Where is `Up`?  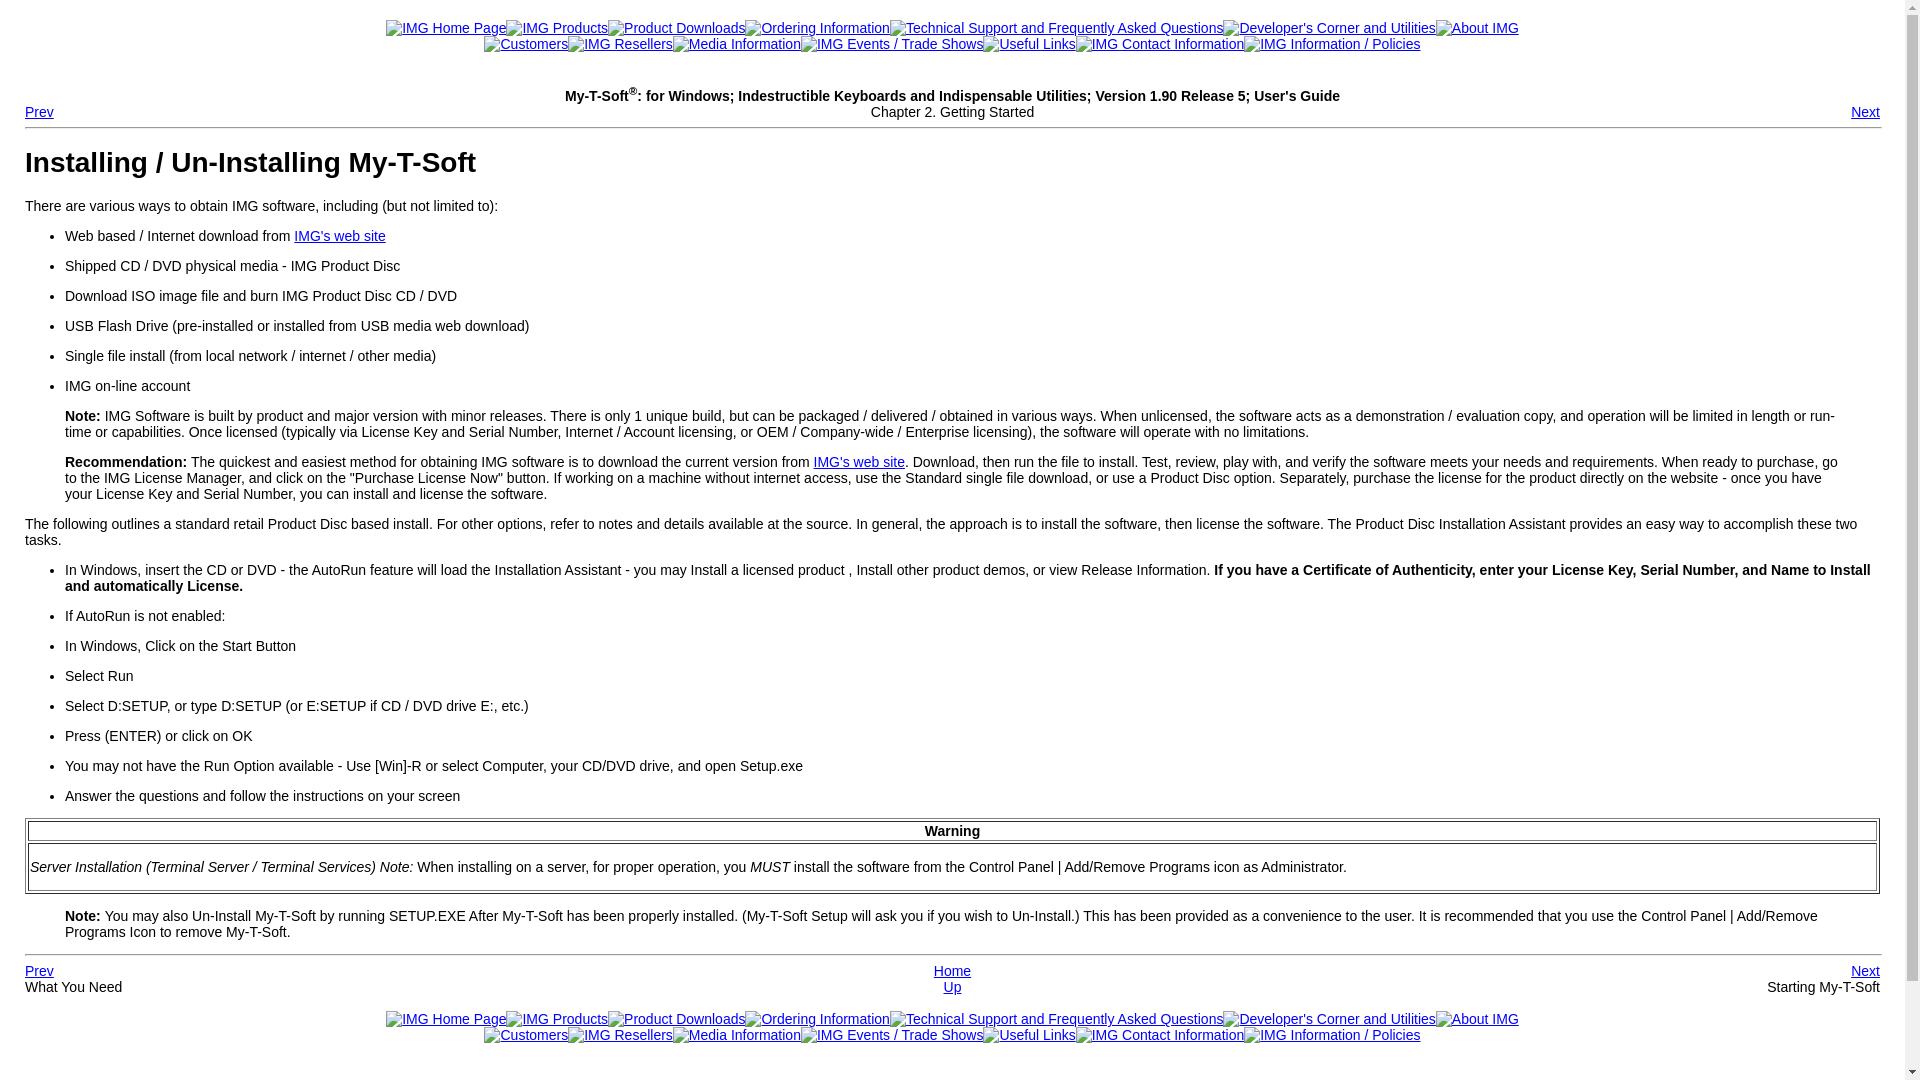 Up is located at coordinates (952, 986).